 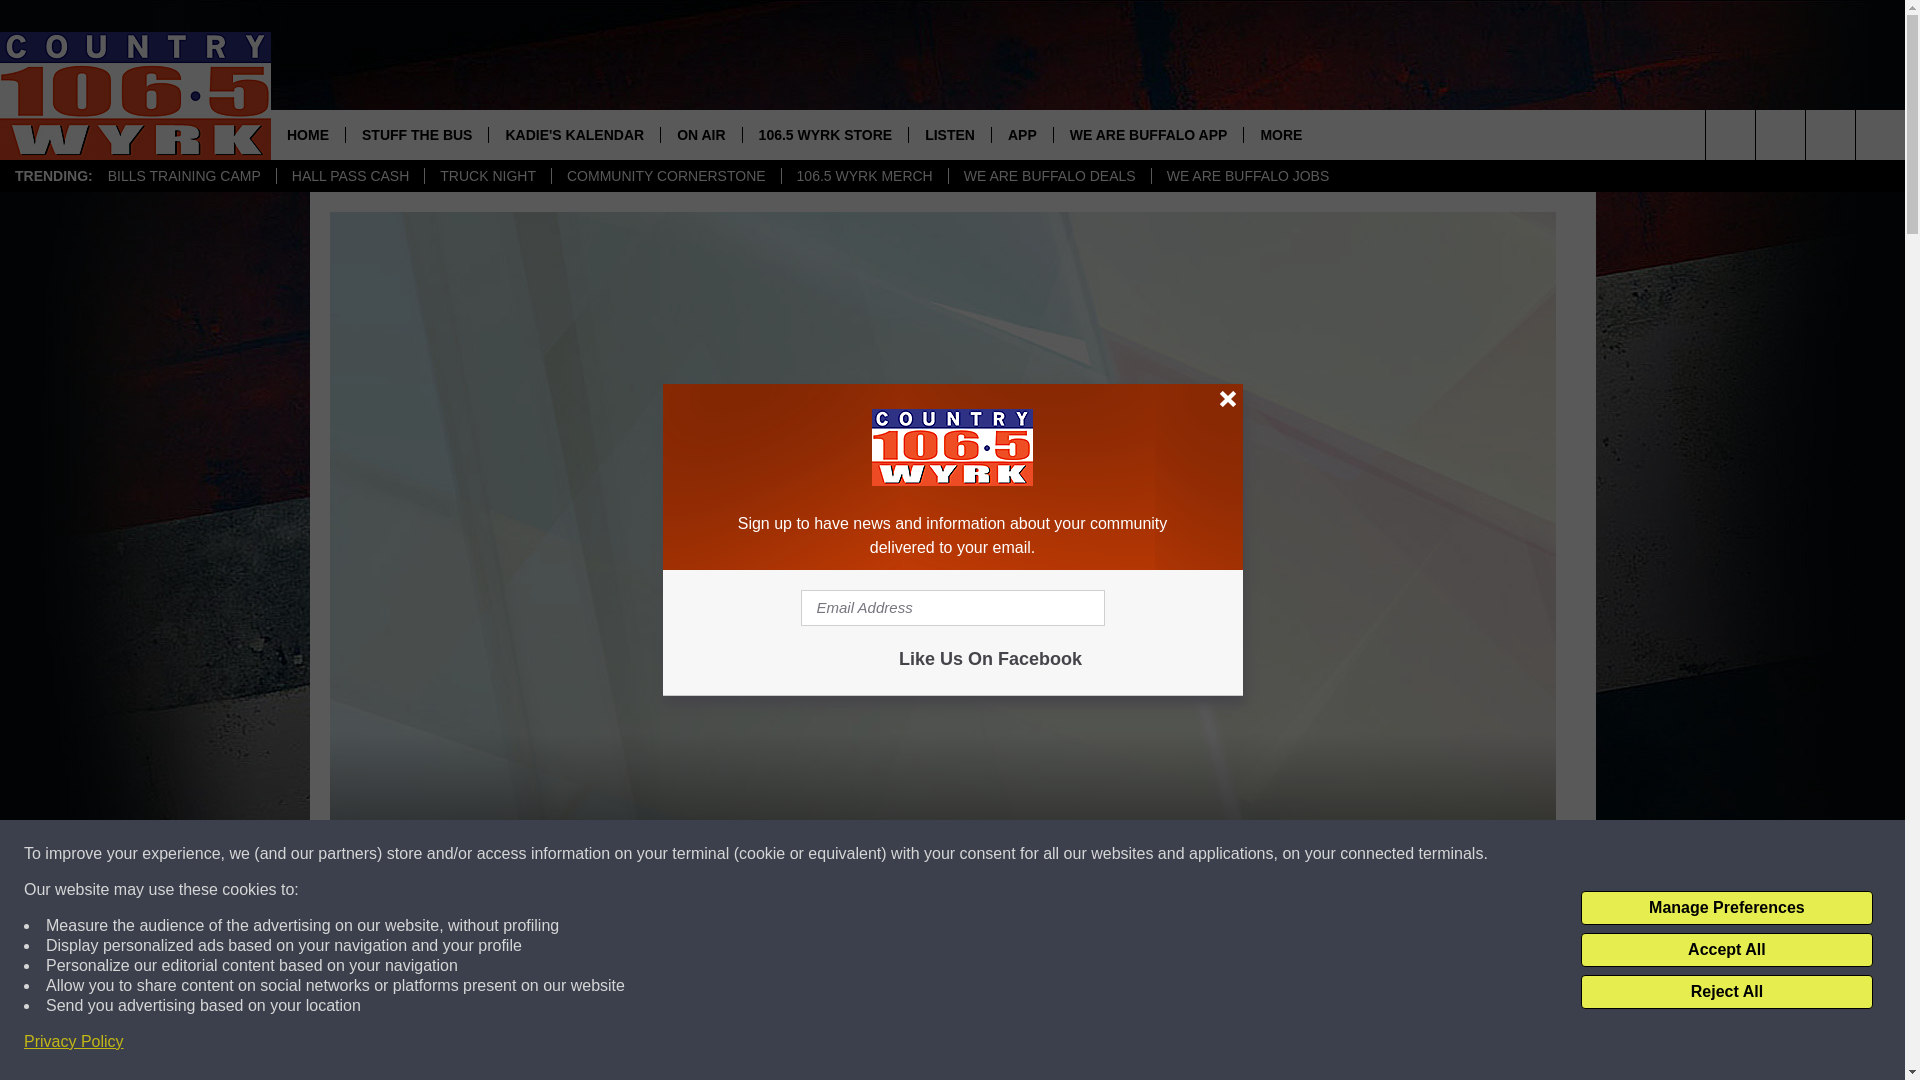 I want to click on ON AIR, so click(x=700, y=134).